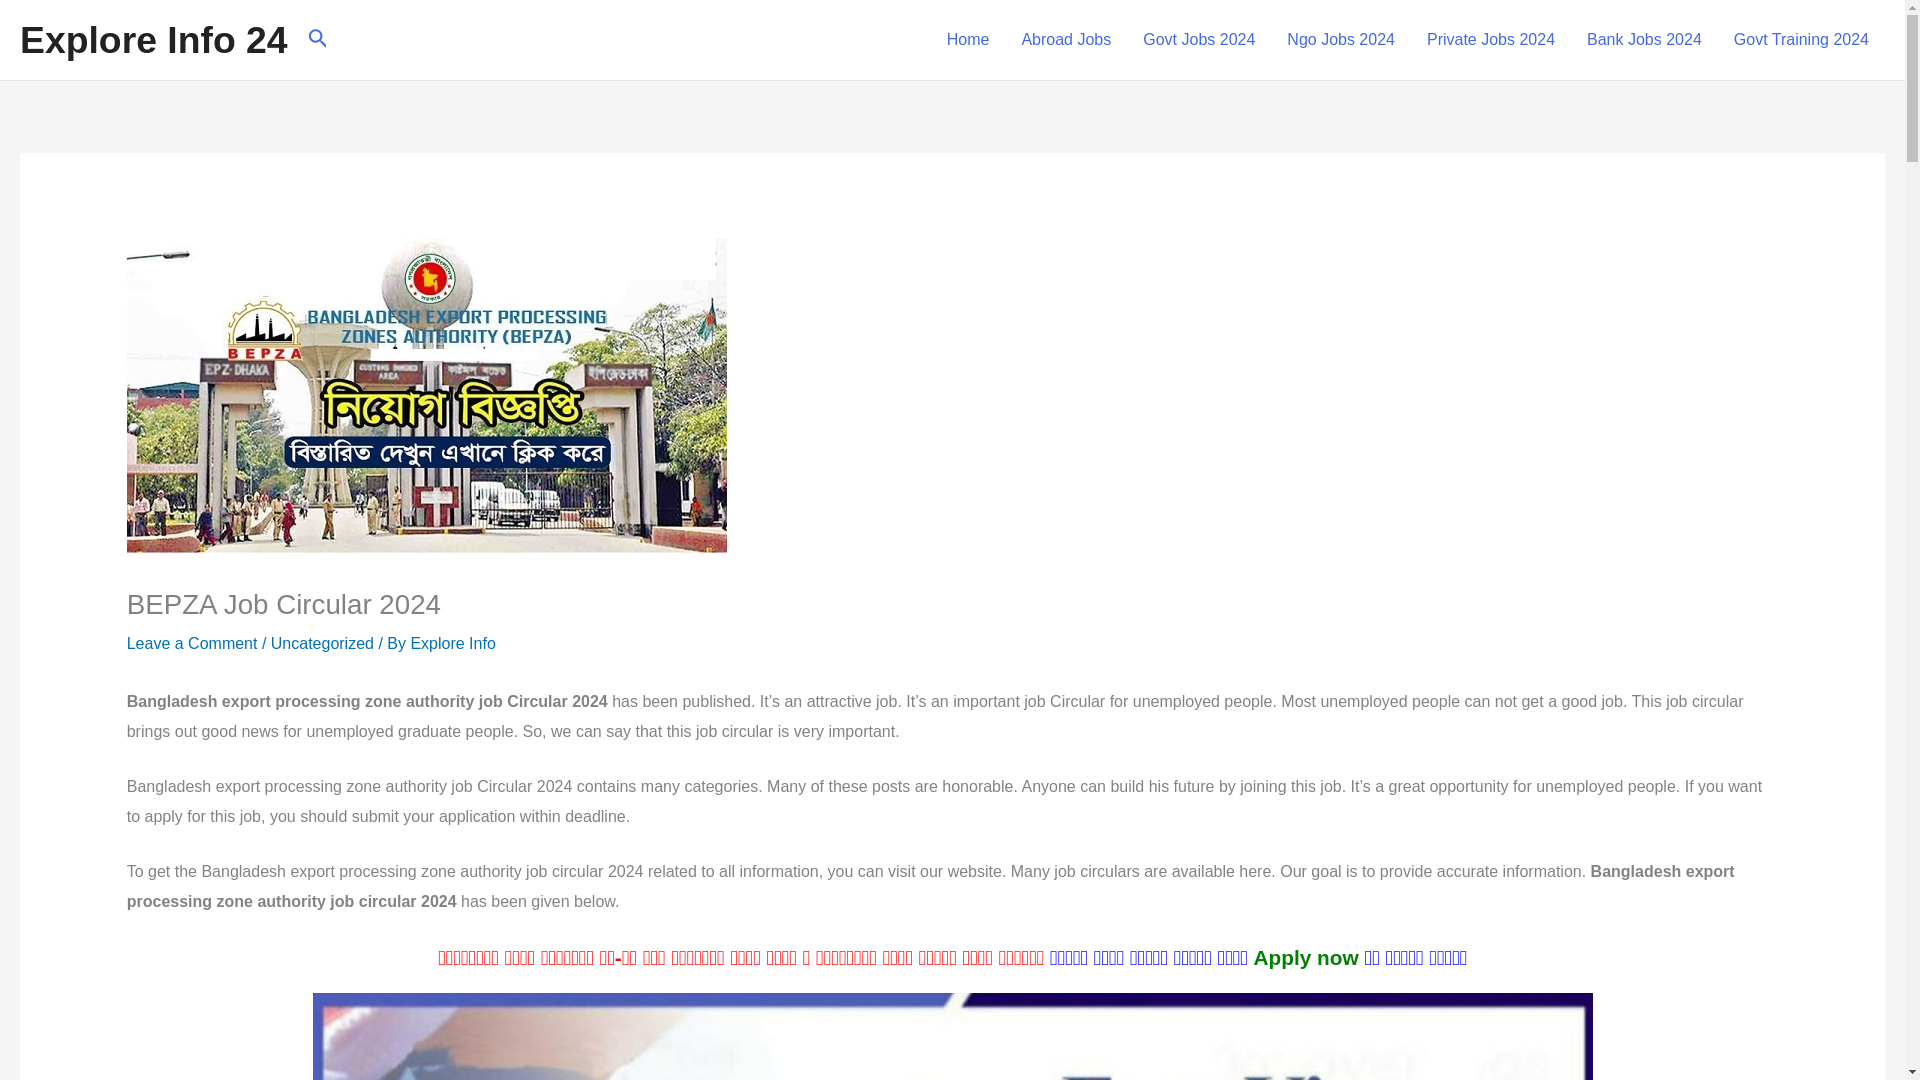 This screenshot has height=1080, width=1920. Describe the element at coordinates (322, 644) in the screenshot. I see `Uncategorized` at that location.